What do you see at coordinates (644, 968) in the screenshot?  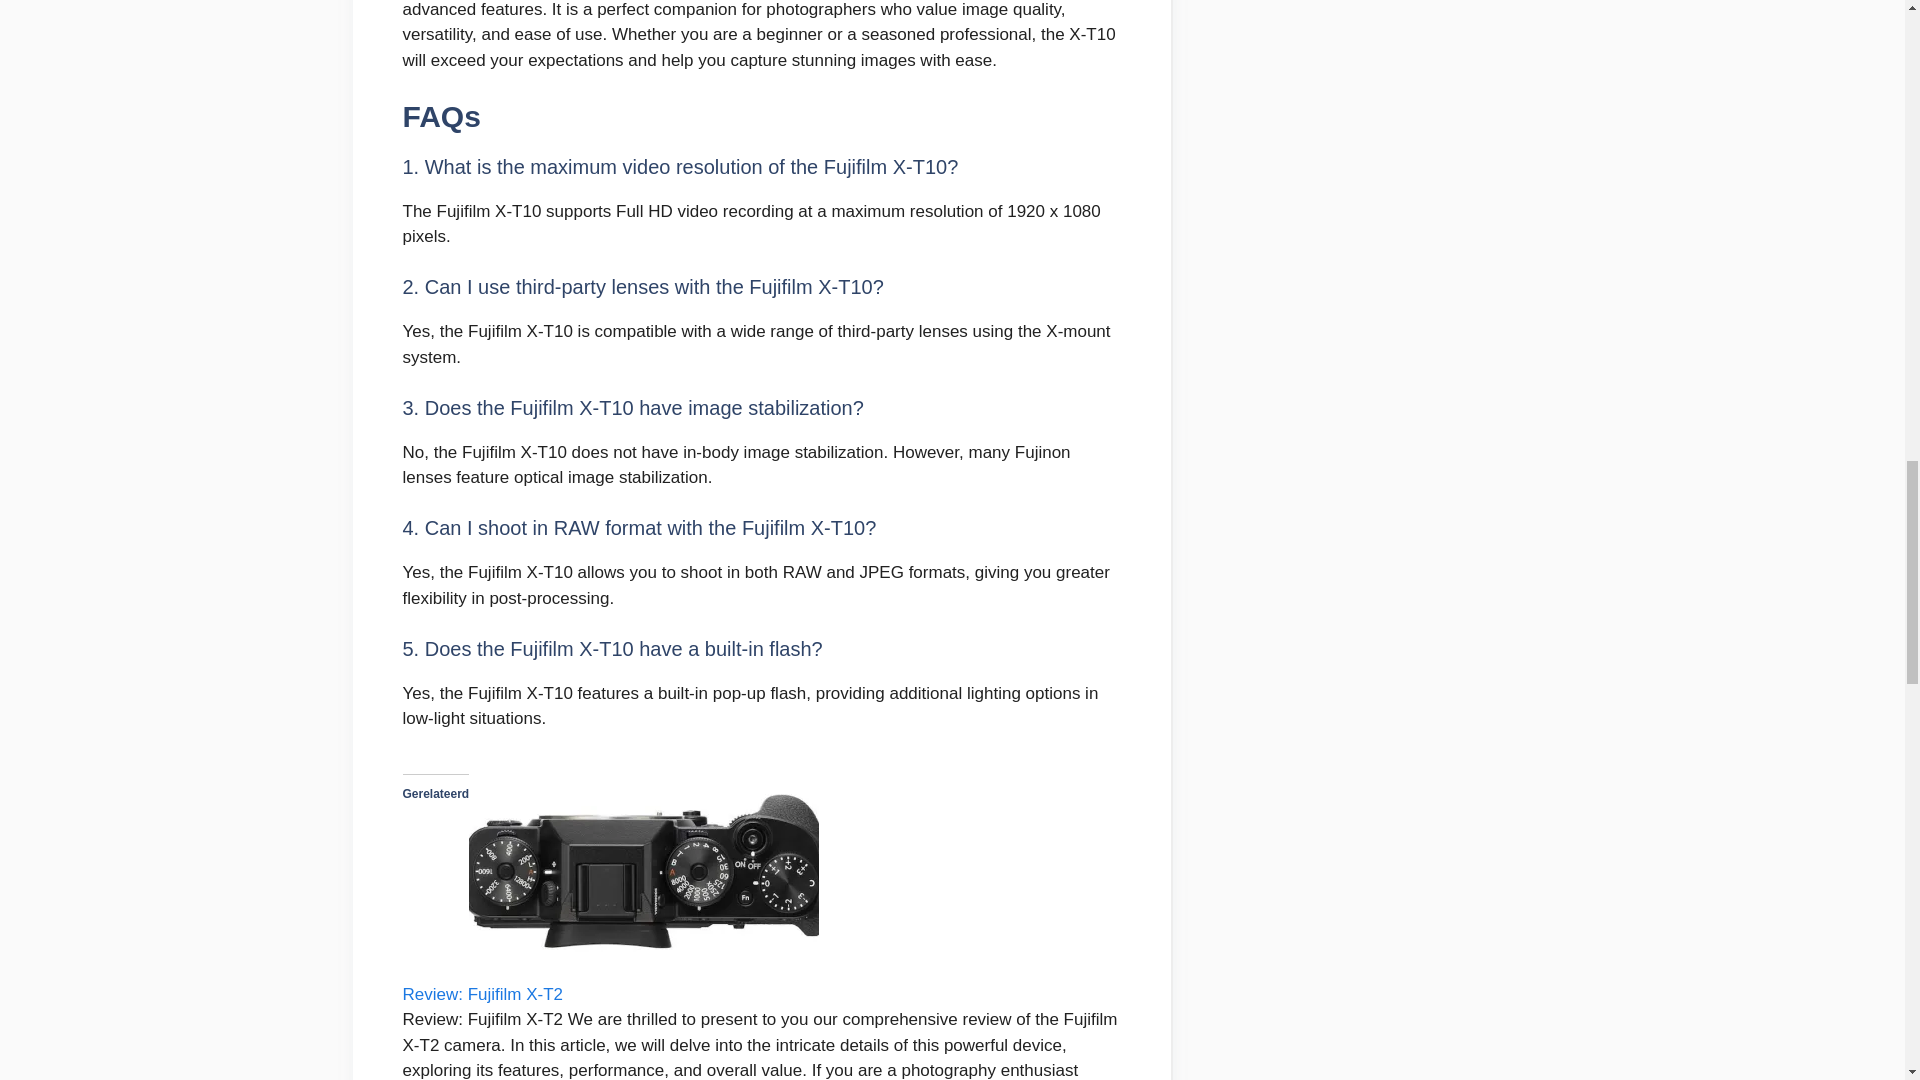 I see `Review: Fujifilm X-T2` at bounding box center [644, 968].